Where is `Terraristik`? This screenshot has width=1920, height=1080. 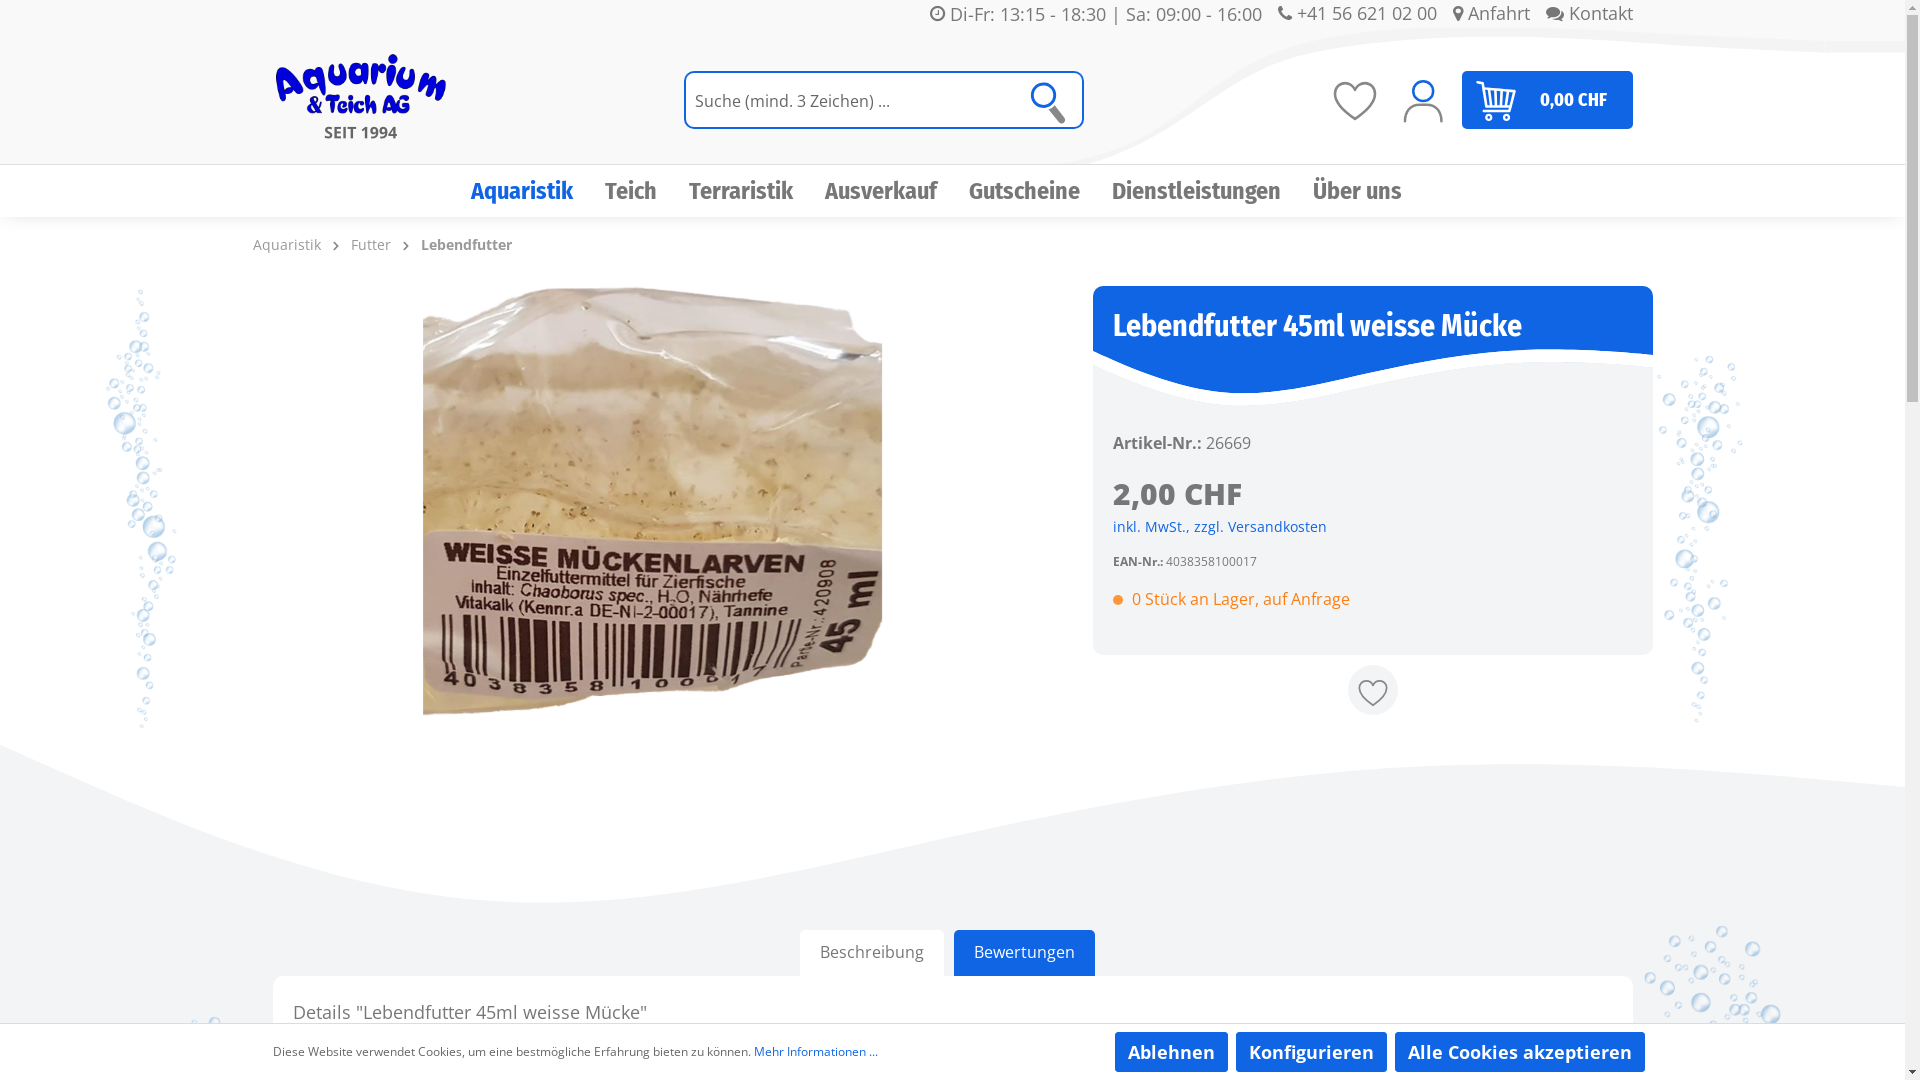 Terraristik is located at coordinates (757, 191).